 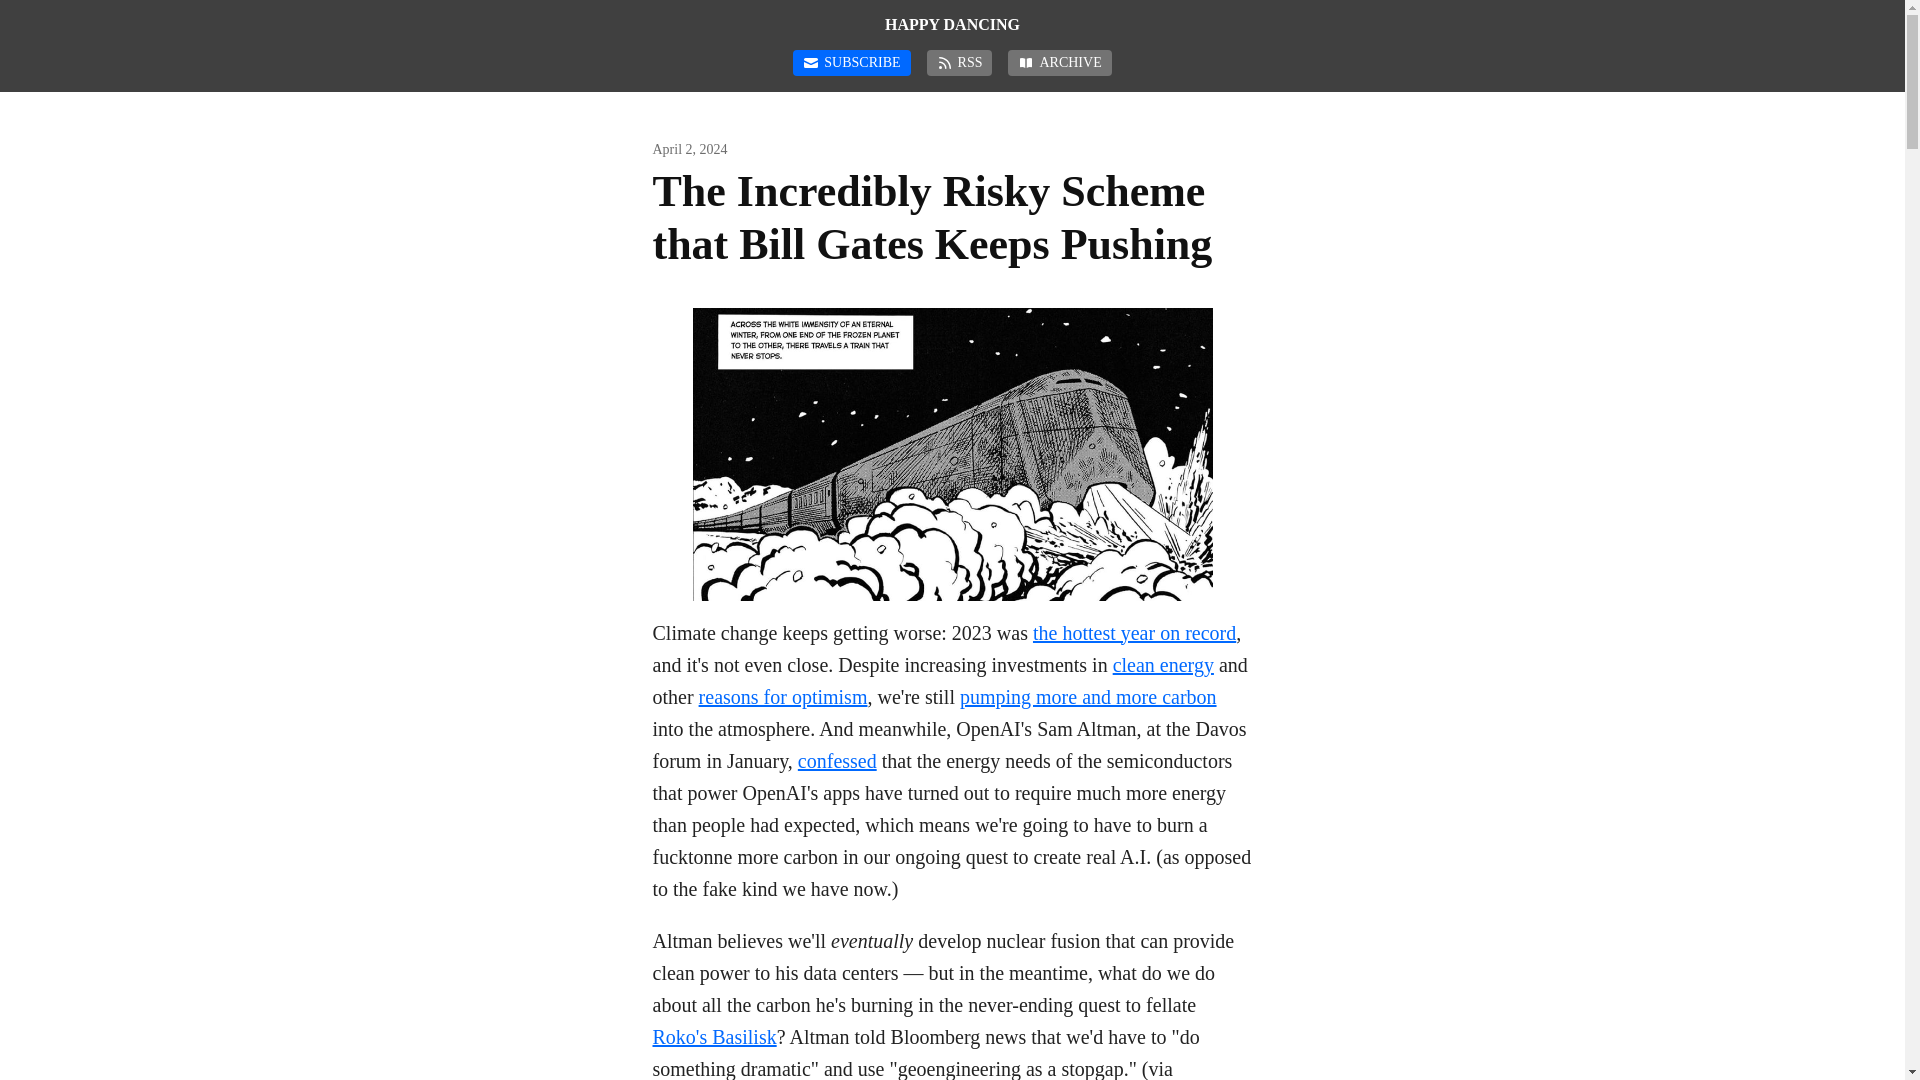 What do you see at coordinates (838, 760) in the screenshot?
I see `confessed` at bounding box center [838, 760].